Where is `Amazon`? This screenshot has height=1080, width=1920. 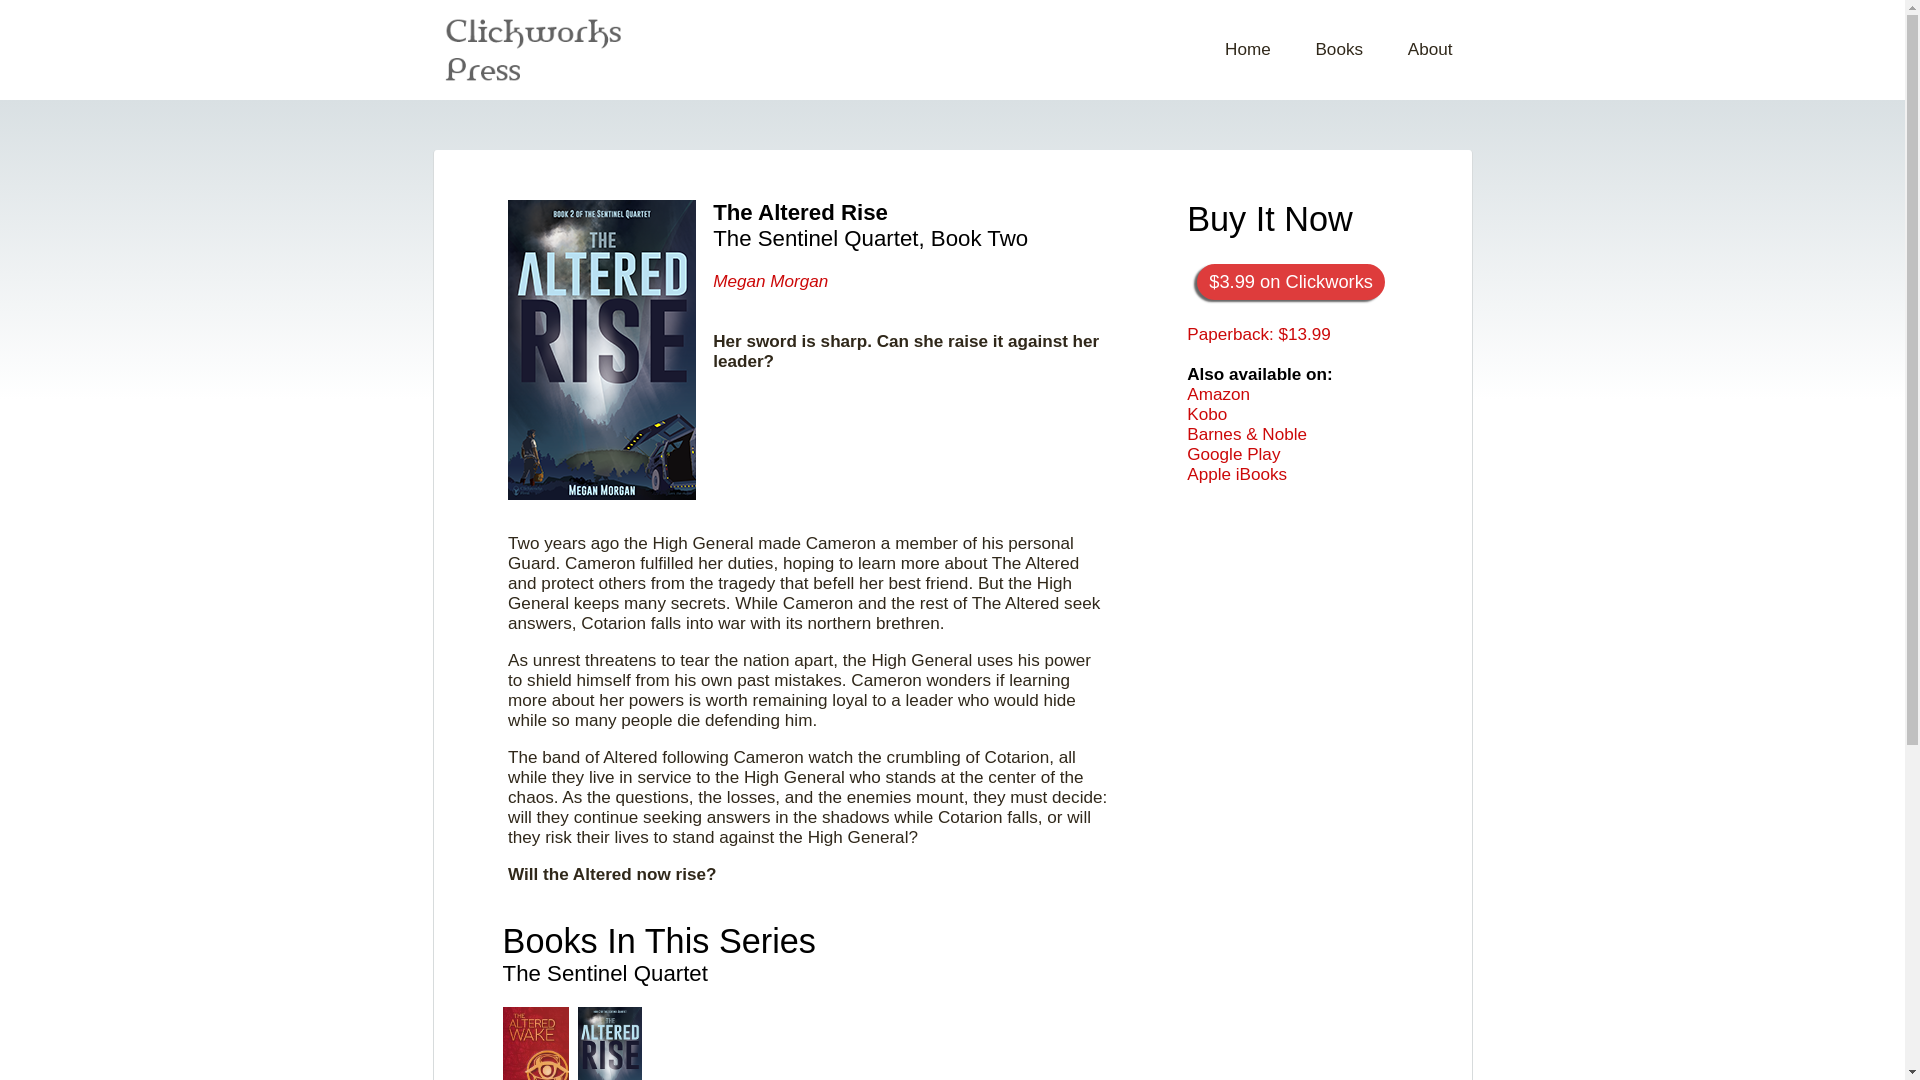
Amazon is located at coordinates (1218, 394).